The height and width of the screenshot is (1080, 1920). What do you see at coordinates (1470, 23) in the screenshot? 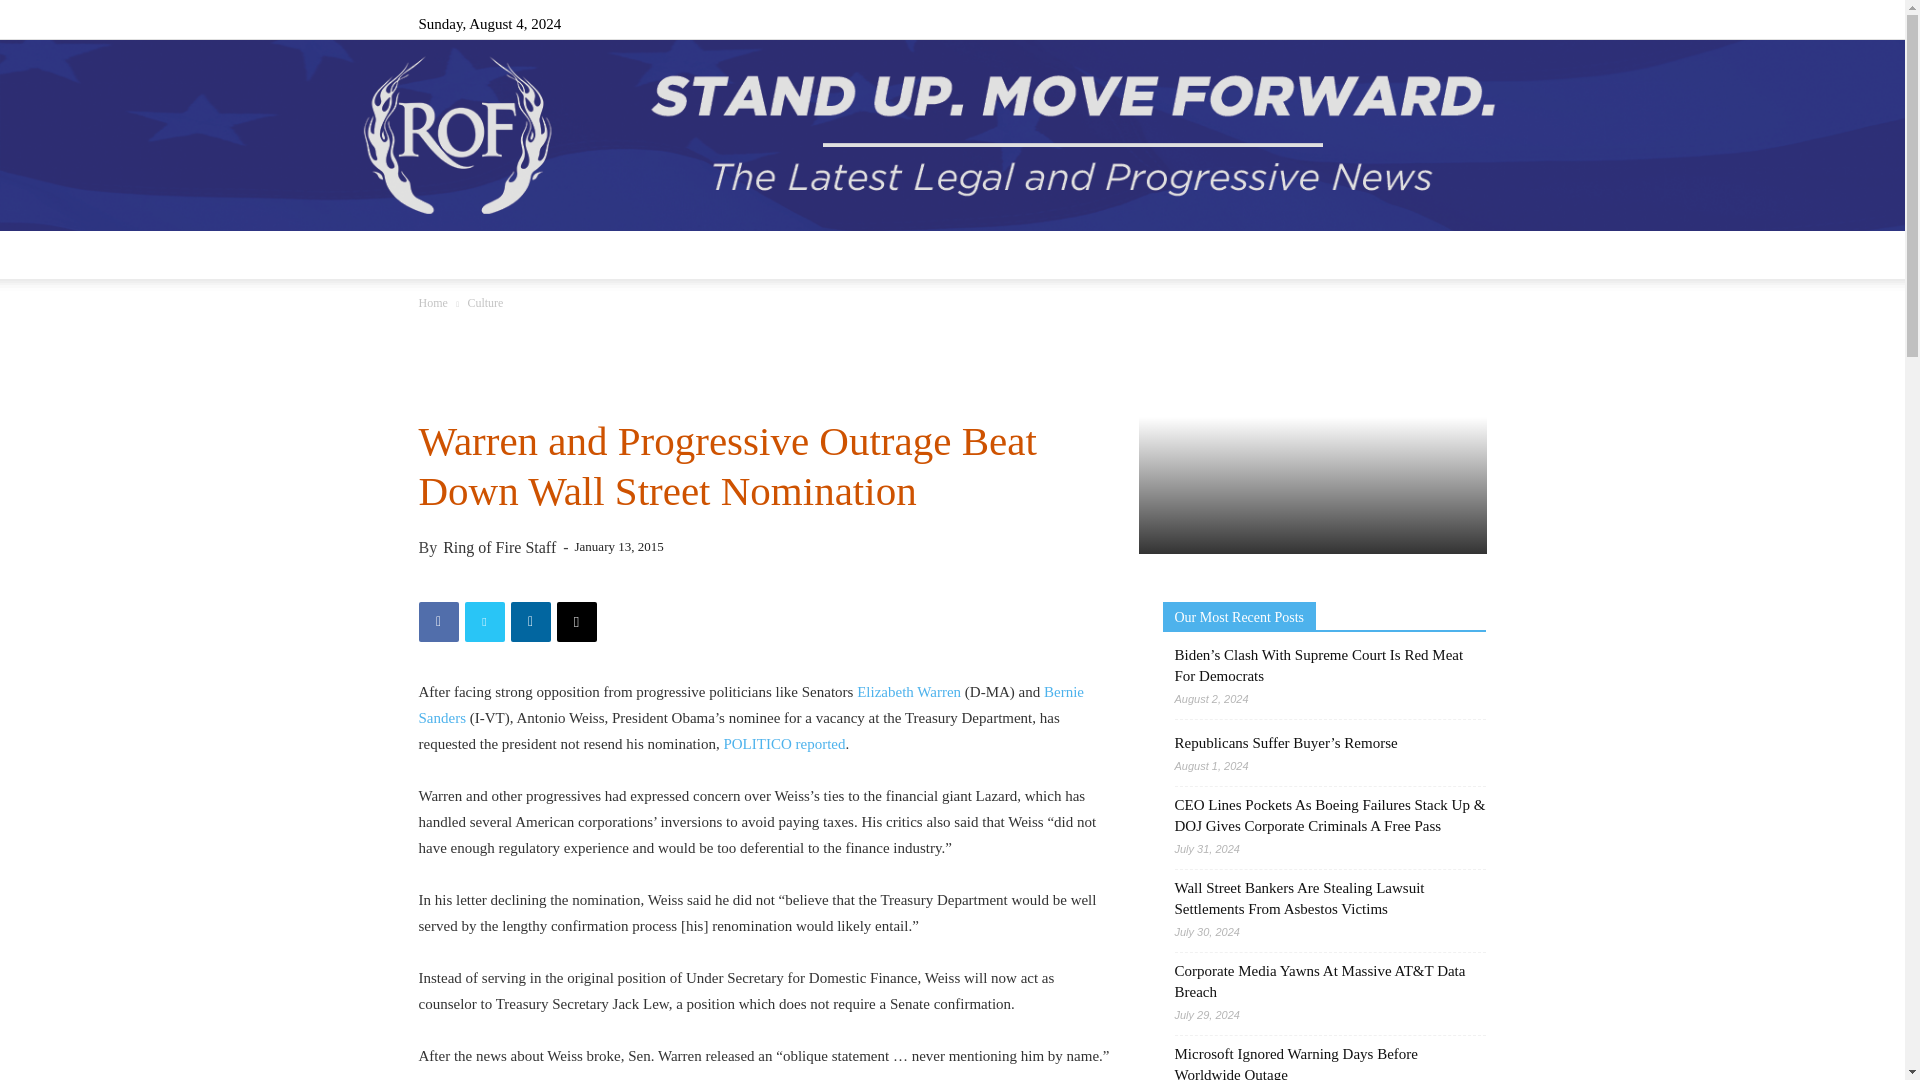
I see `Youtube` at bounding box center [1470, 23].